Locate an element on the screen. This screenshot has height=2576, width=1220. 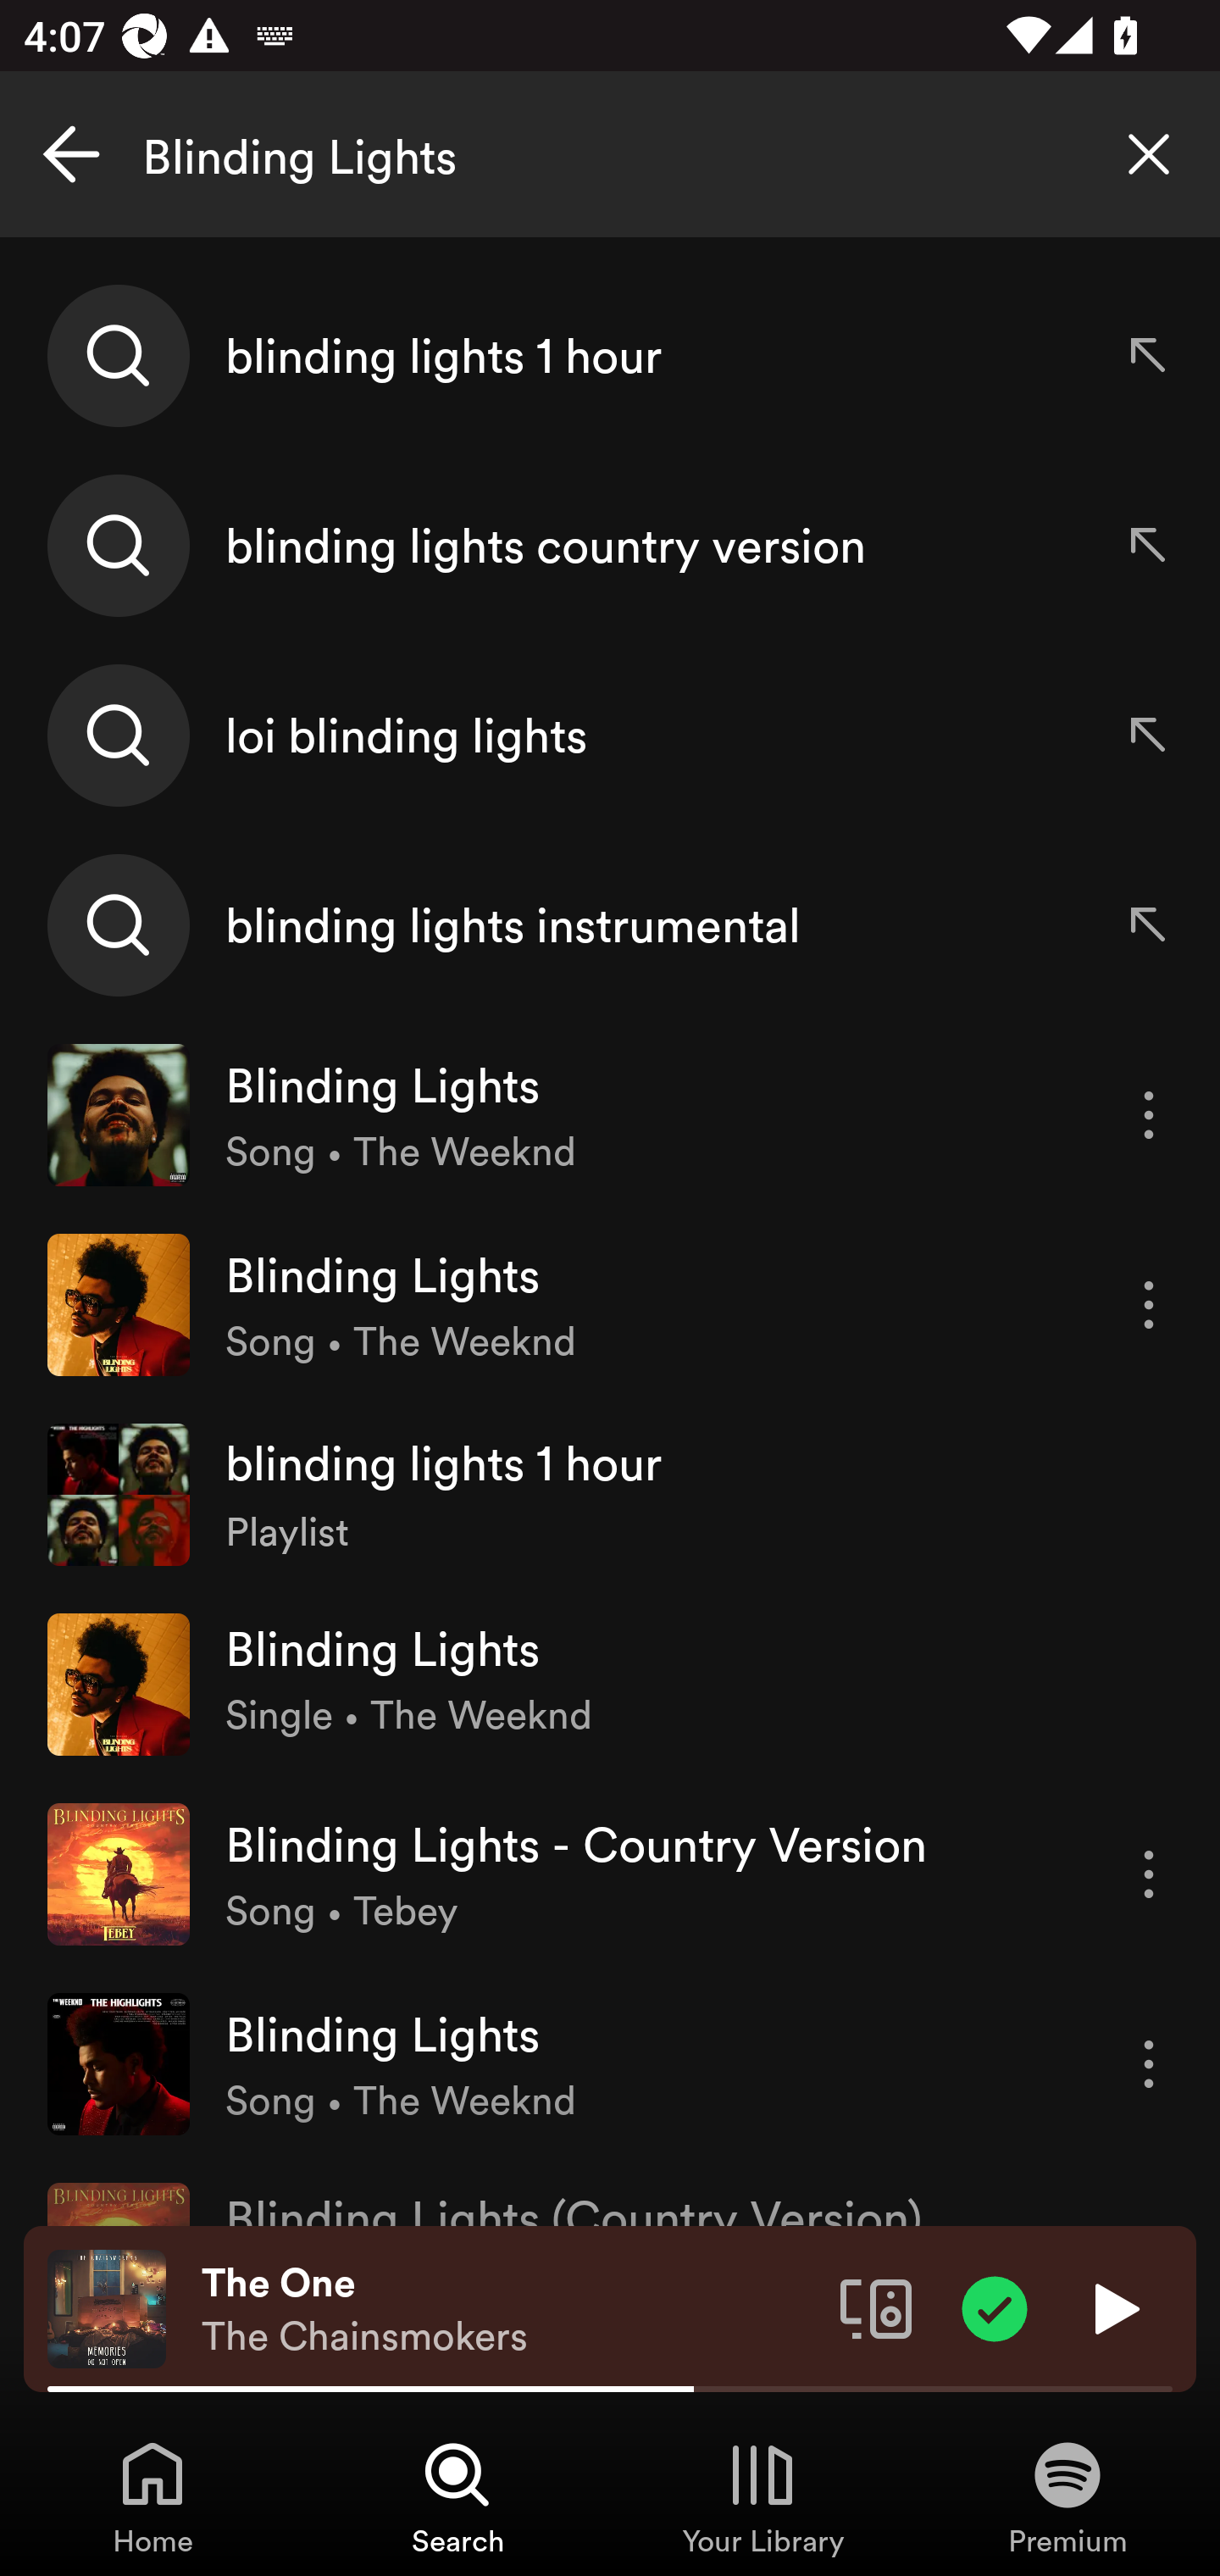
blinding lights country version is located at coordinates (610, 546).